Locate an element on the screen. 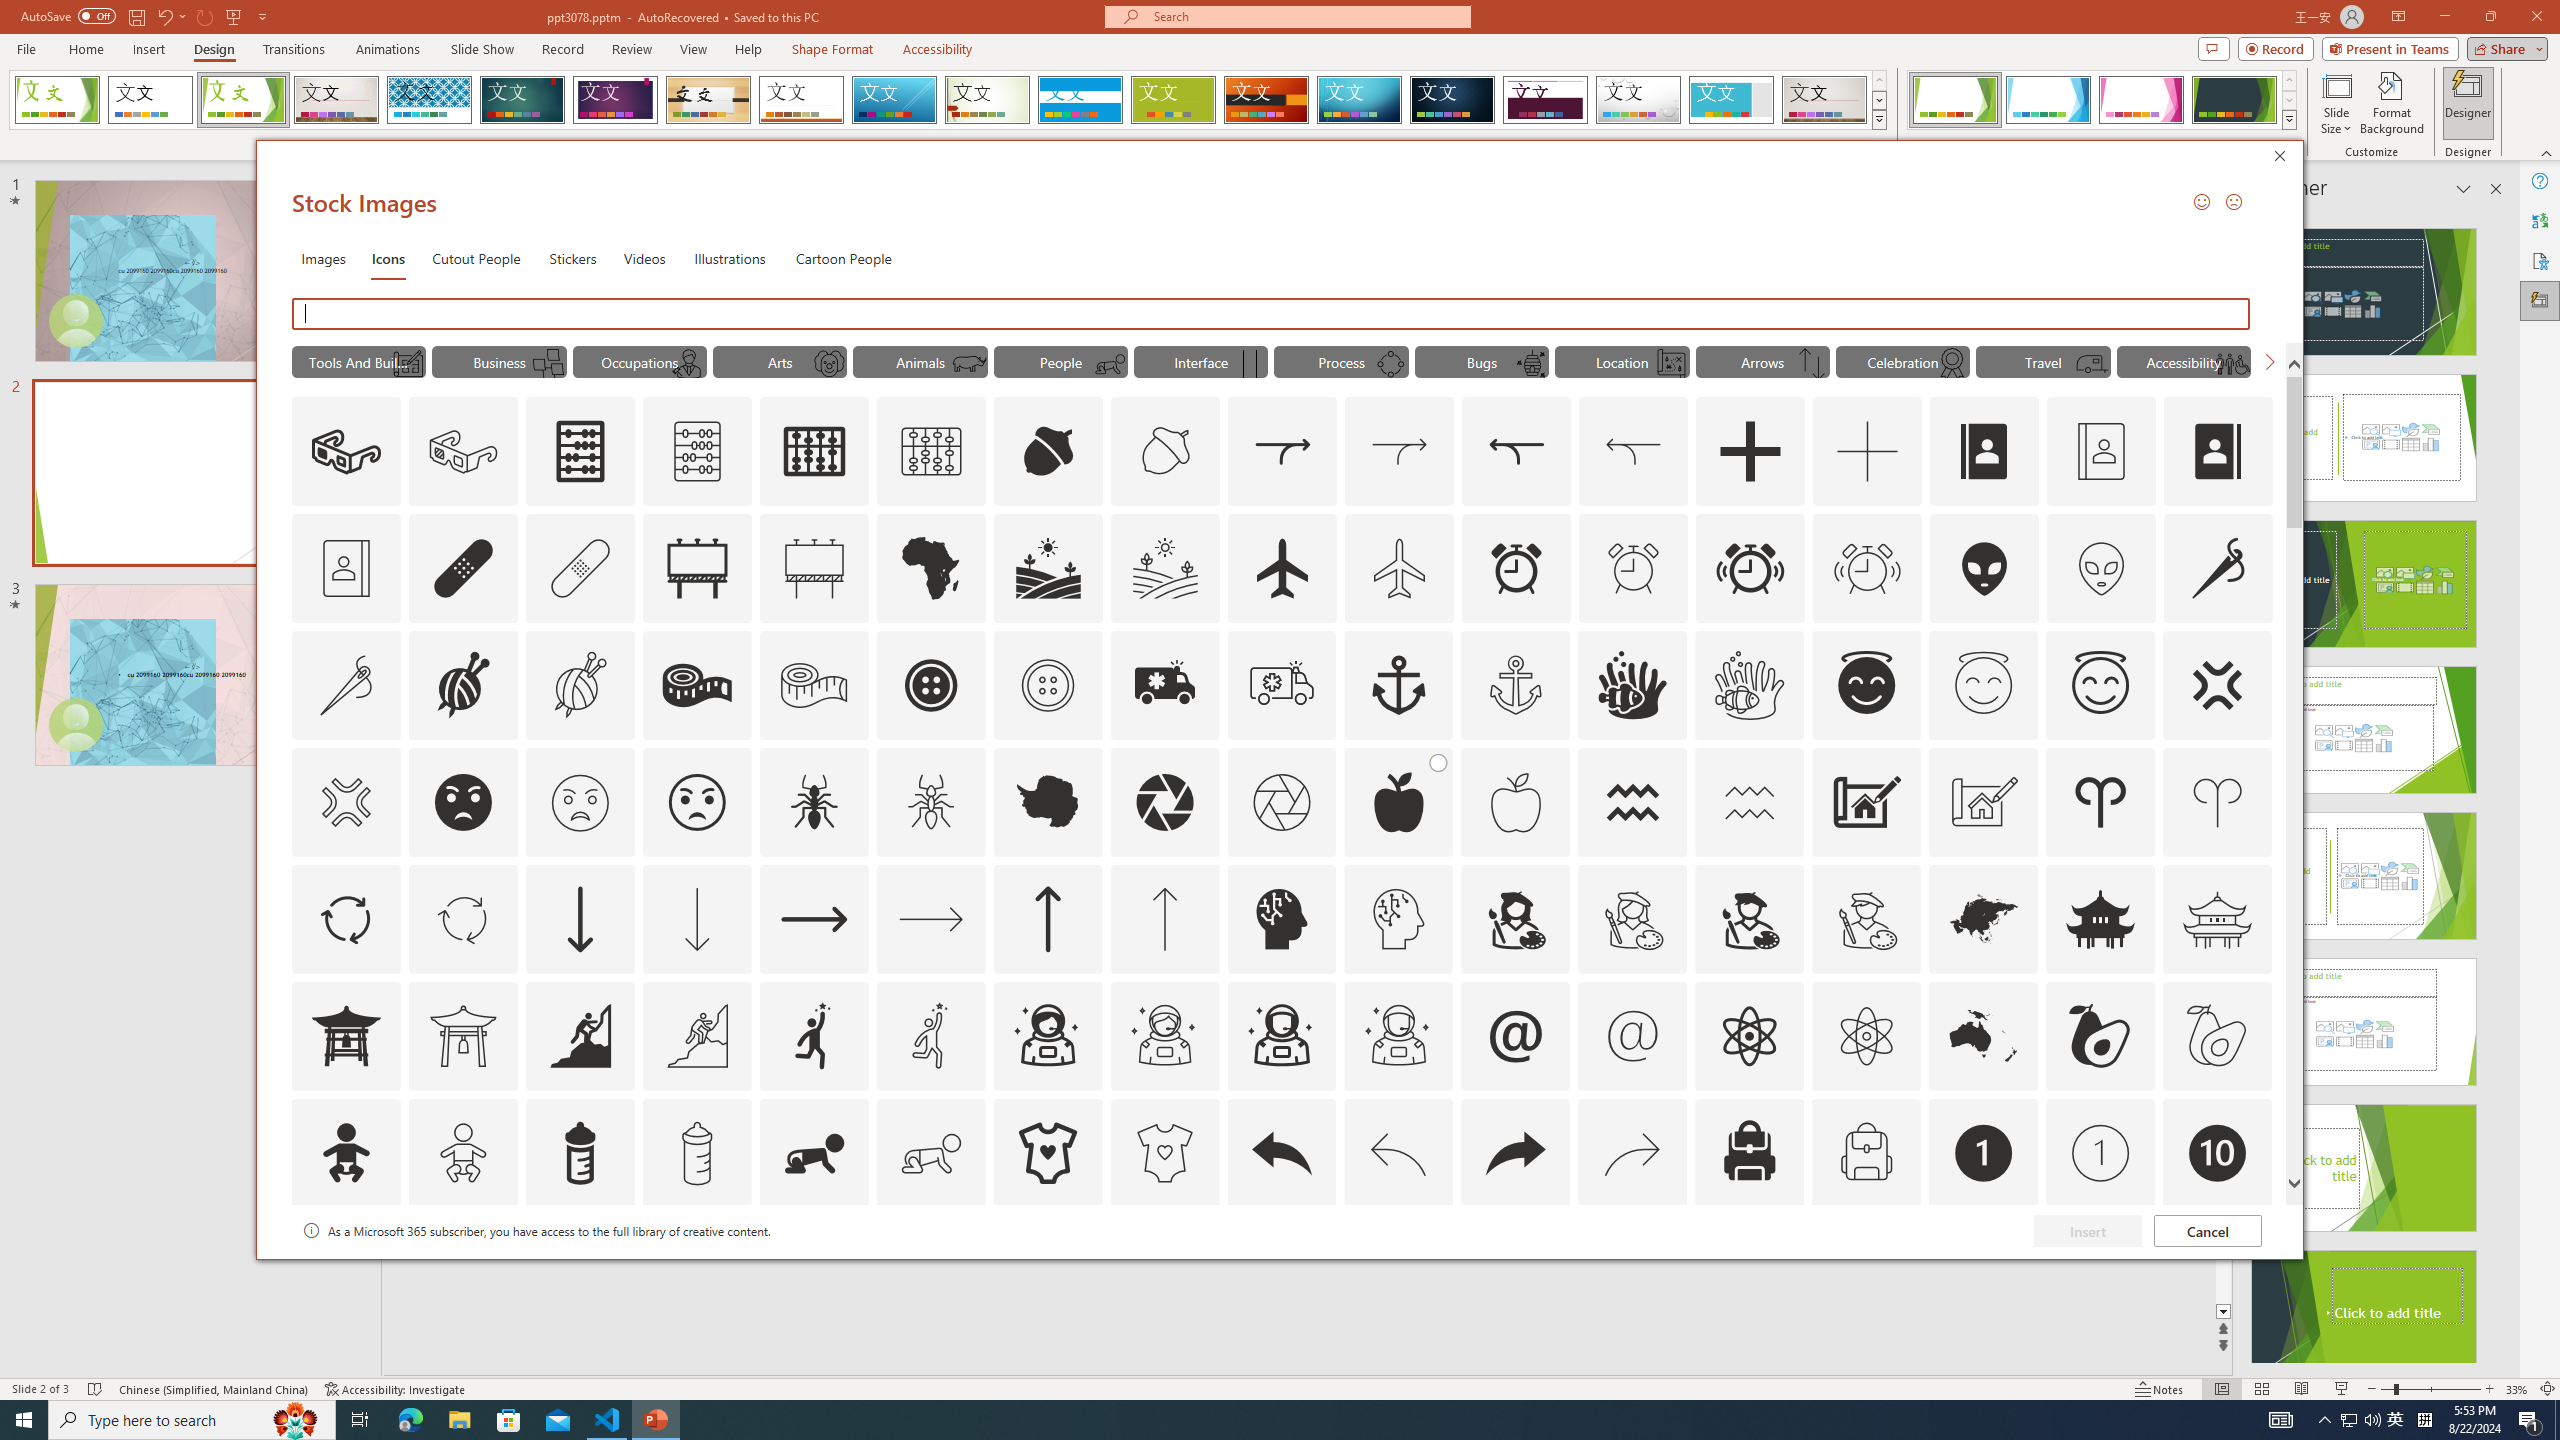 This screenshot has width=2560, height=1440. AutomationID: Icons_UniversalAccess_M is located at coordinates (2232, 363).